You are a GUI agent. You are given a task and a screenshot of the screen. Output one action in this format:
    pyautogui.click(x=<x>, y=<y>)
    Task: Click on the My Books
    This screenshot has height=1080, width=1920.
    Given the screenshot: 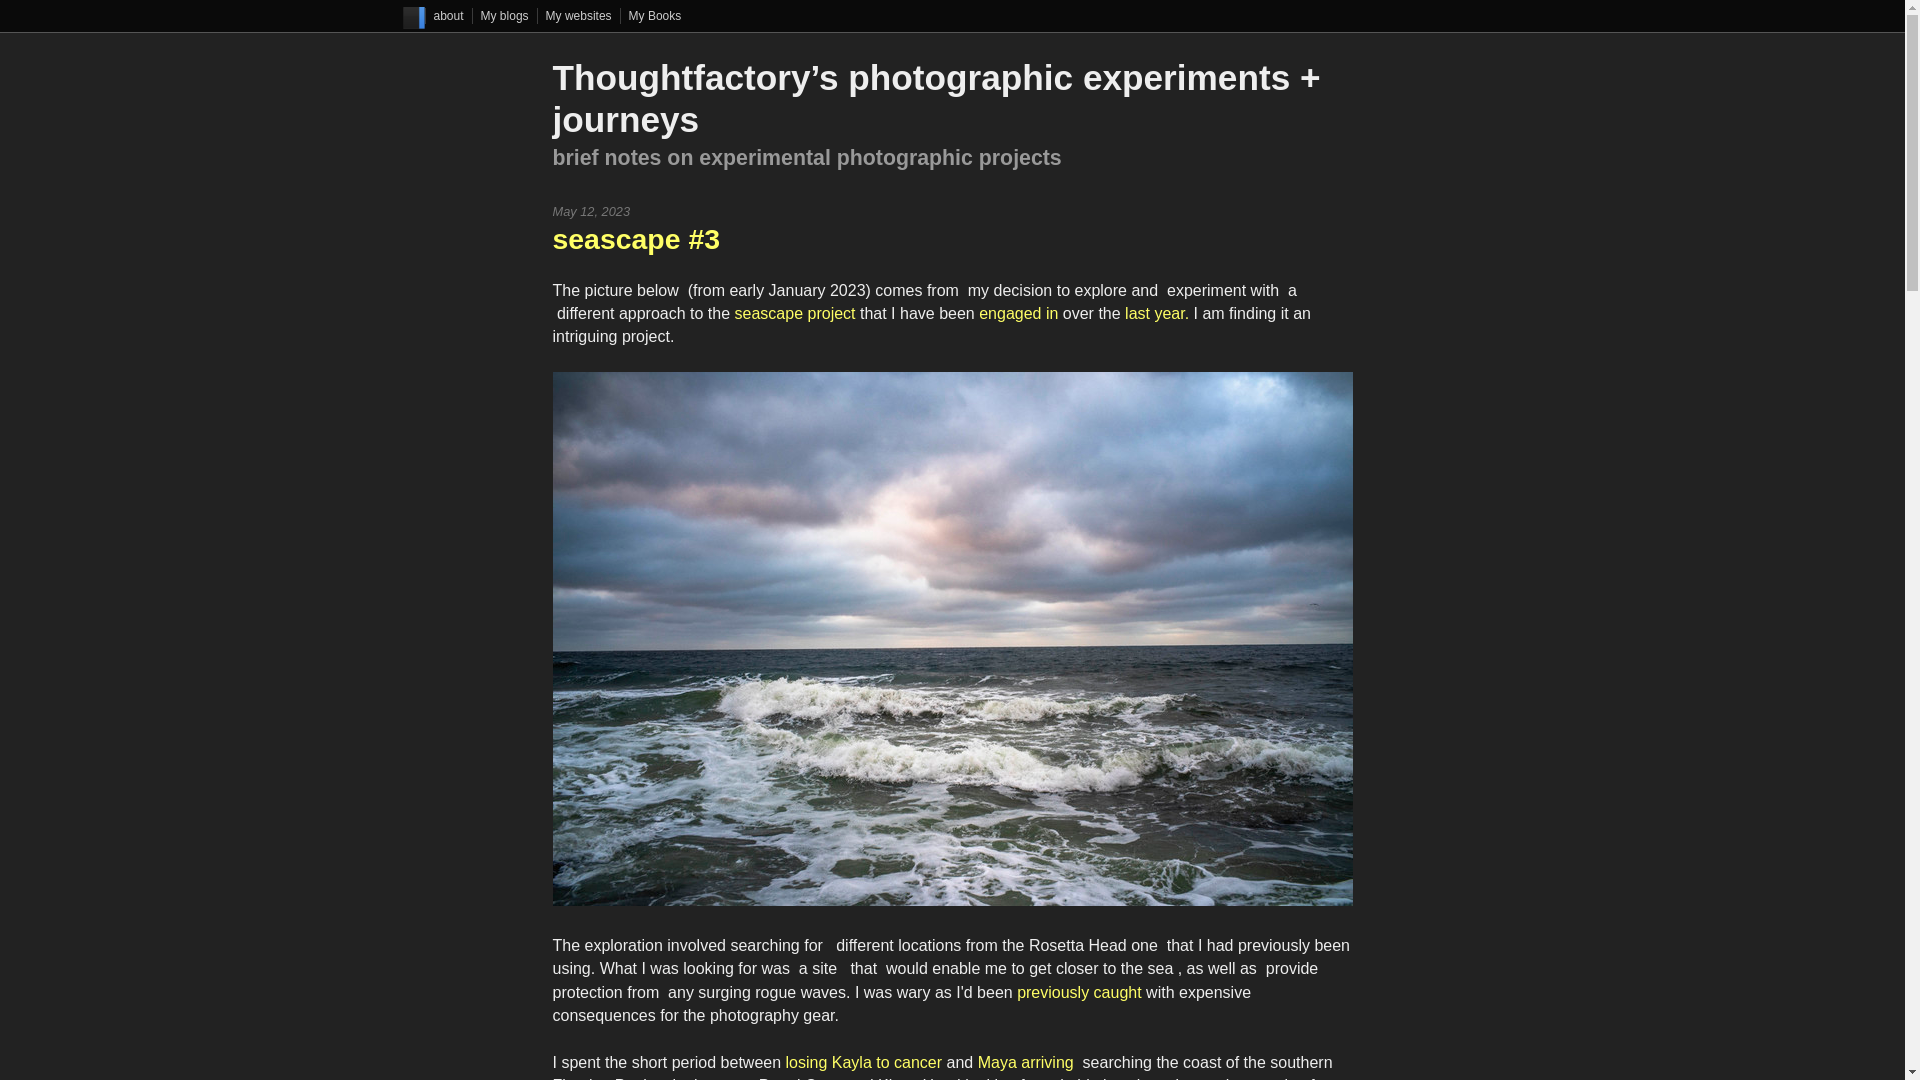 What is the action you would take?
    pyautogui.click(x=655, y=15)
    